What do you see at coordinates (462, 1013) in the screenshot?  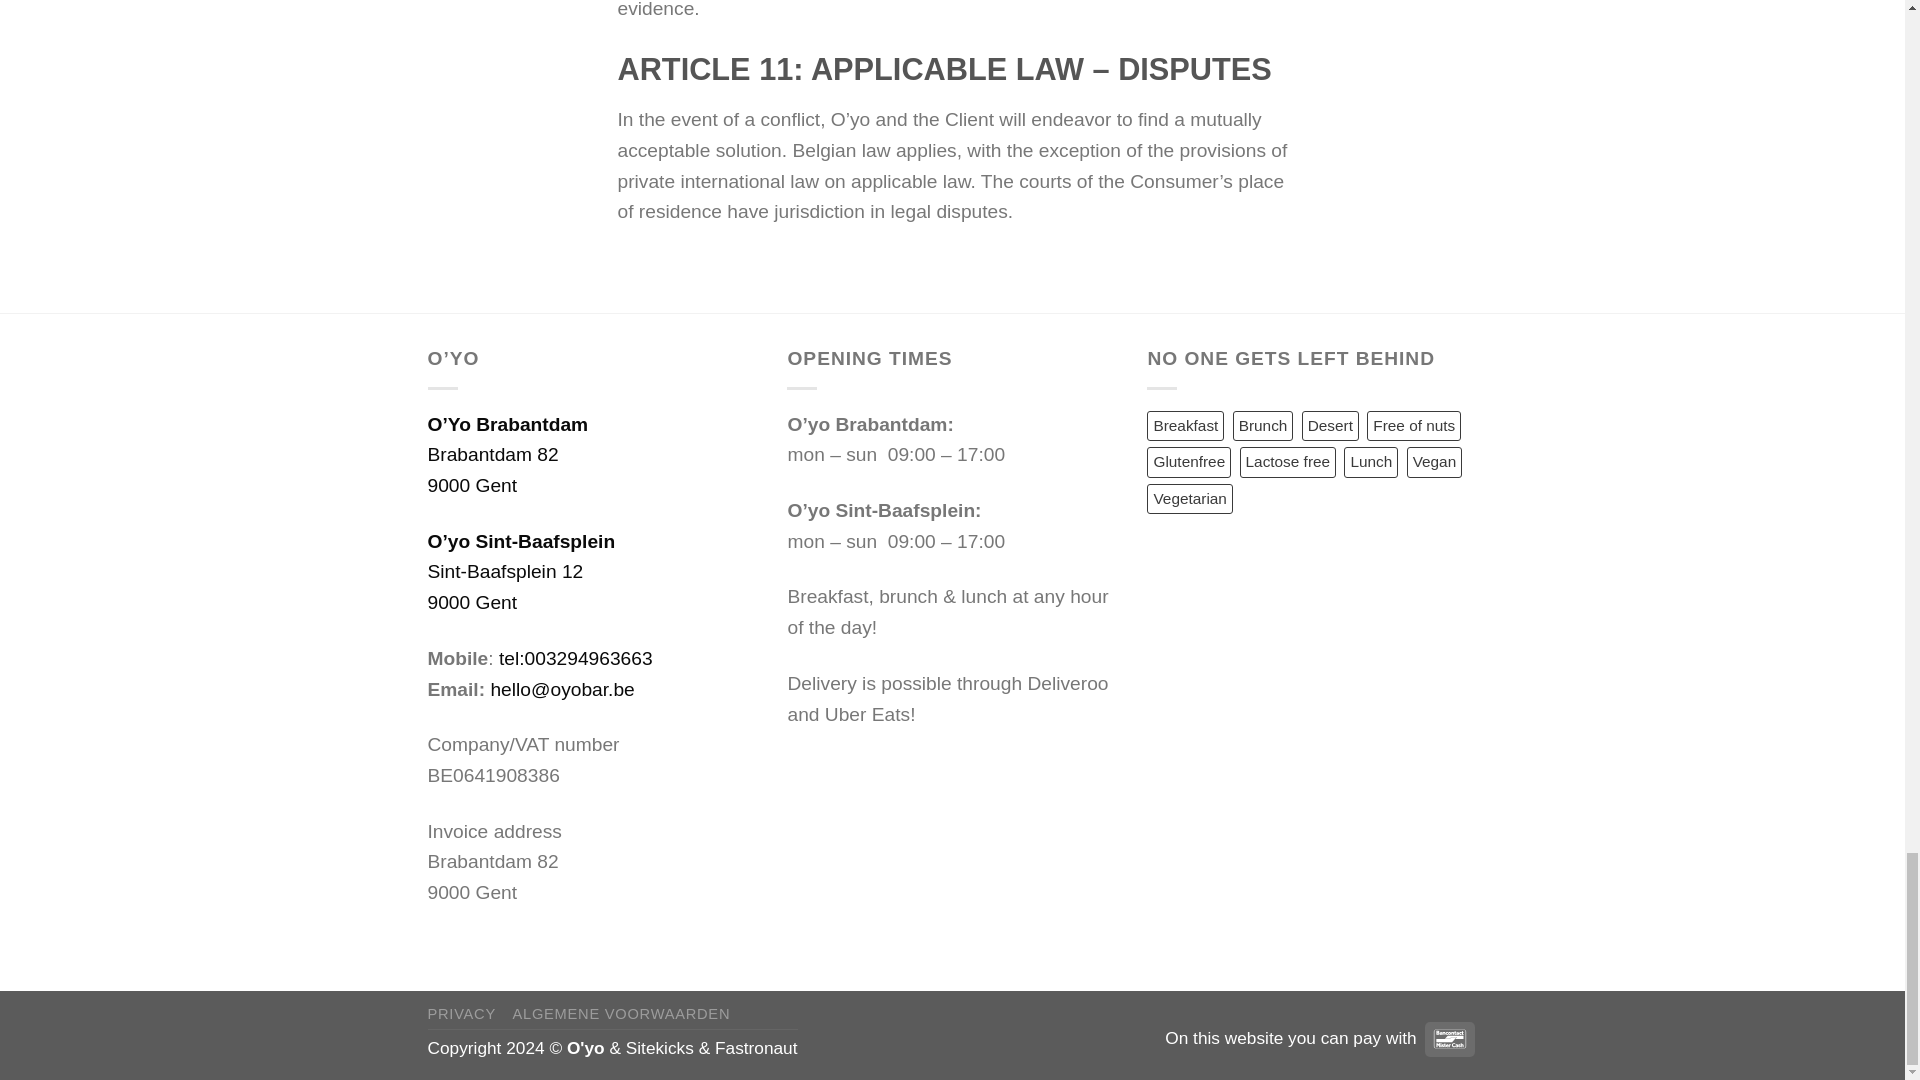 I see `PRIVACY` at bounding box center [462, 1013].